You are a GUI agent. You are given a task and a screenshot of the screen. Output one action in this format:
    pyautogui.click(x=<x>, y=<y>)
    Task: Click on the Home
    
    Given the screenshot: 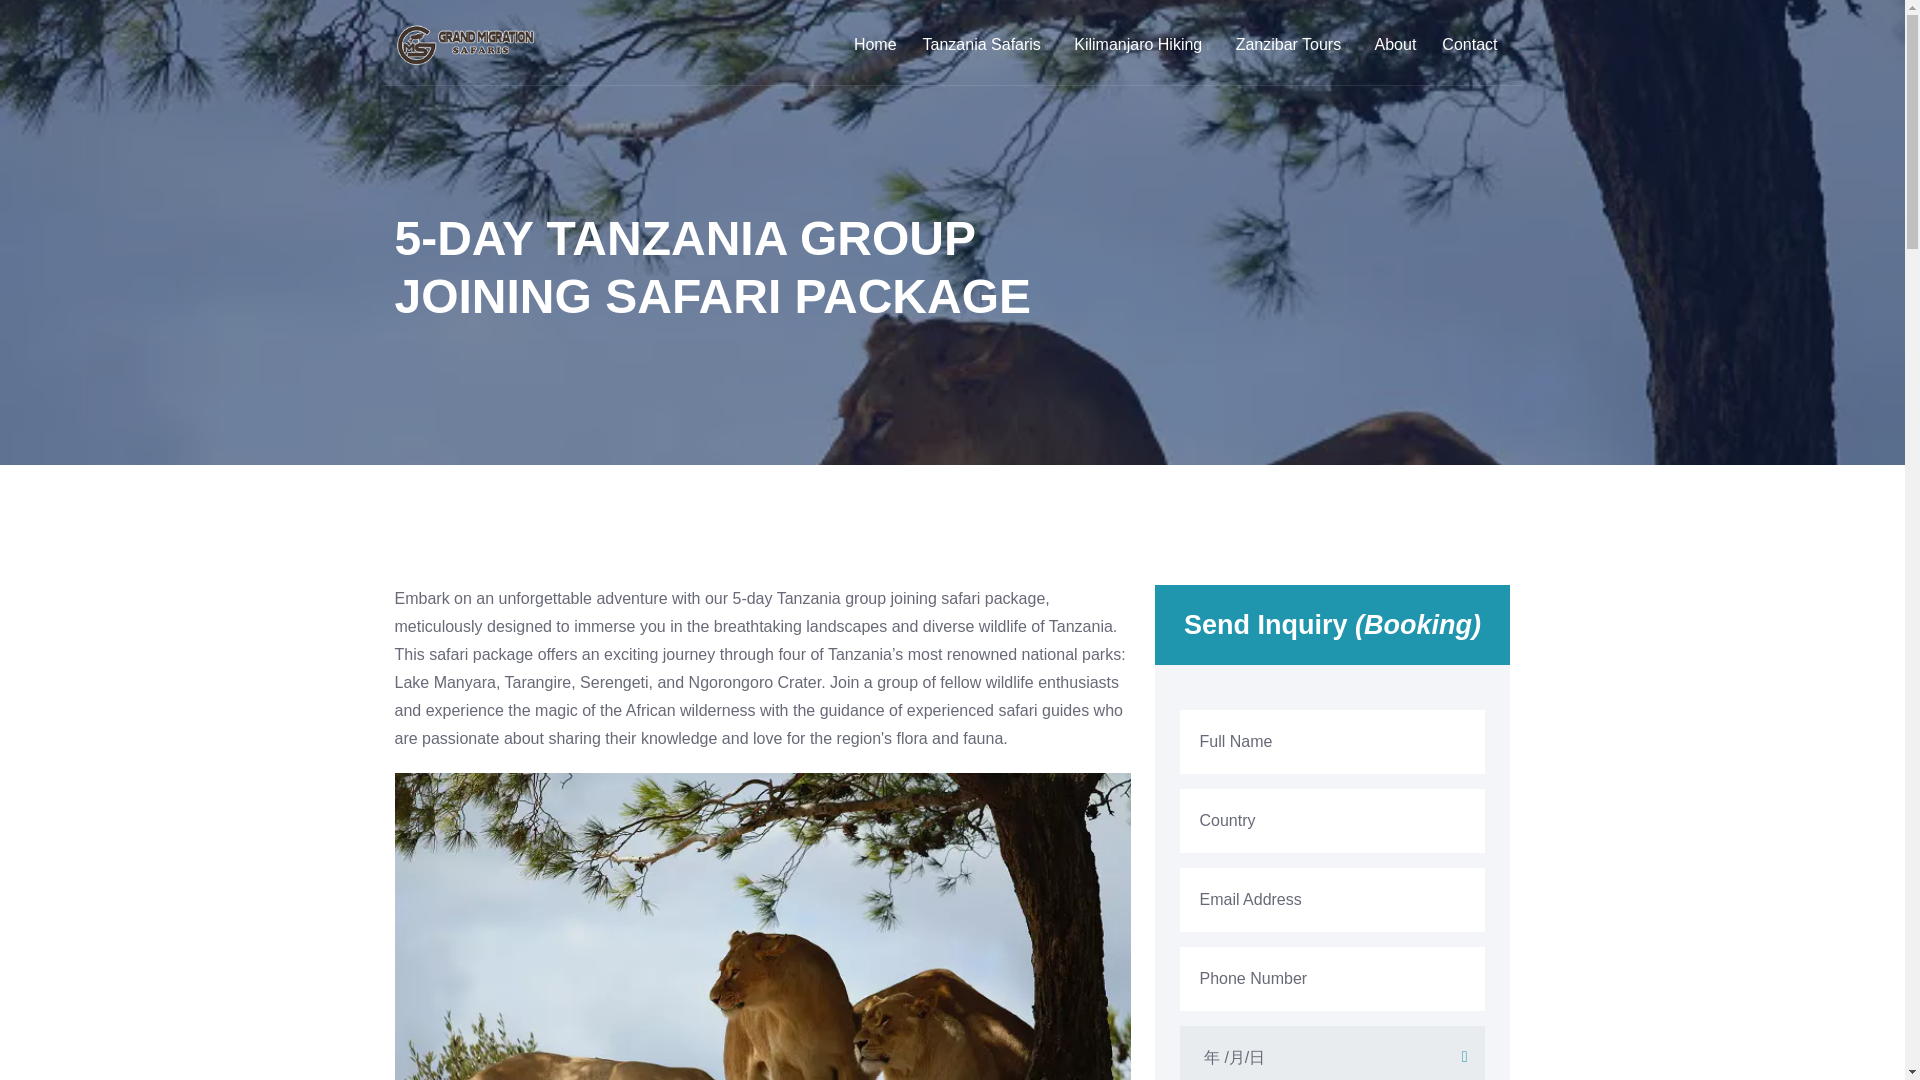 What is the action you would take?
    pyautogui.click(x=875, y=43)
    